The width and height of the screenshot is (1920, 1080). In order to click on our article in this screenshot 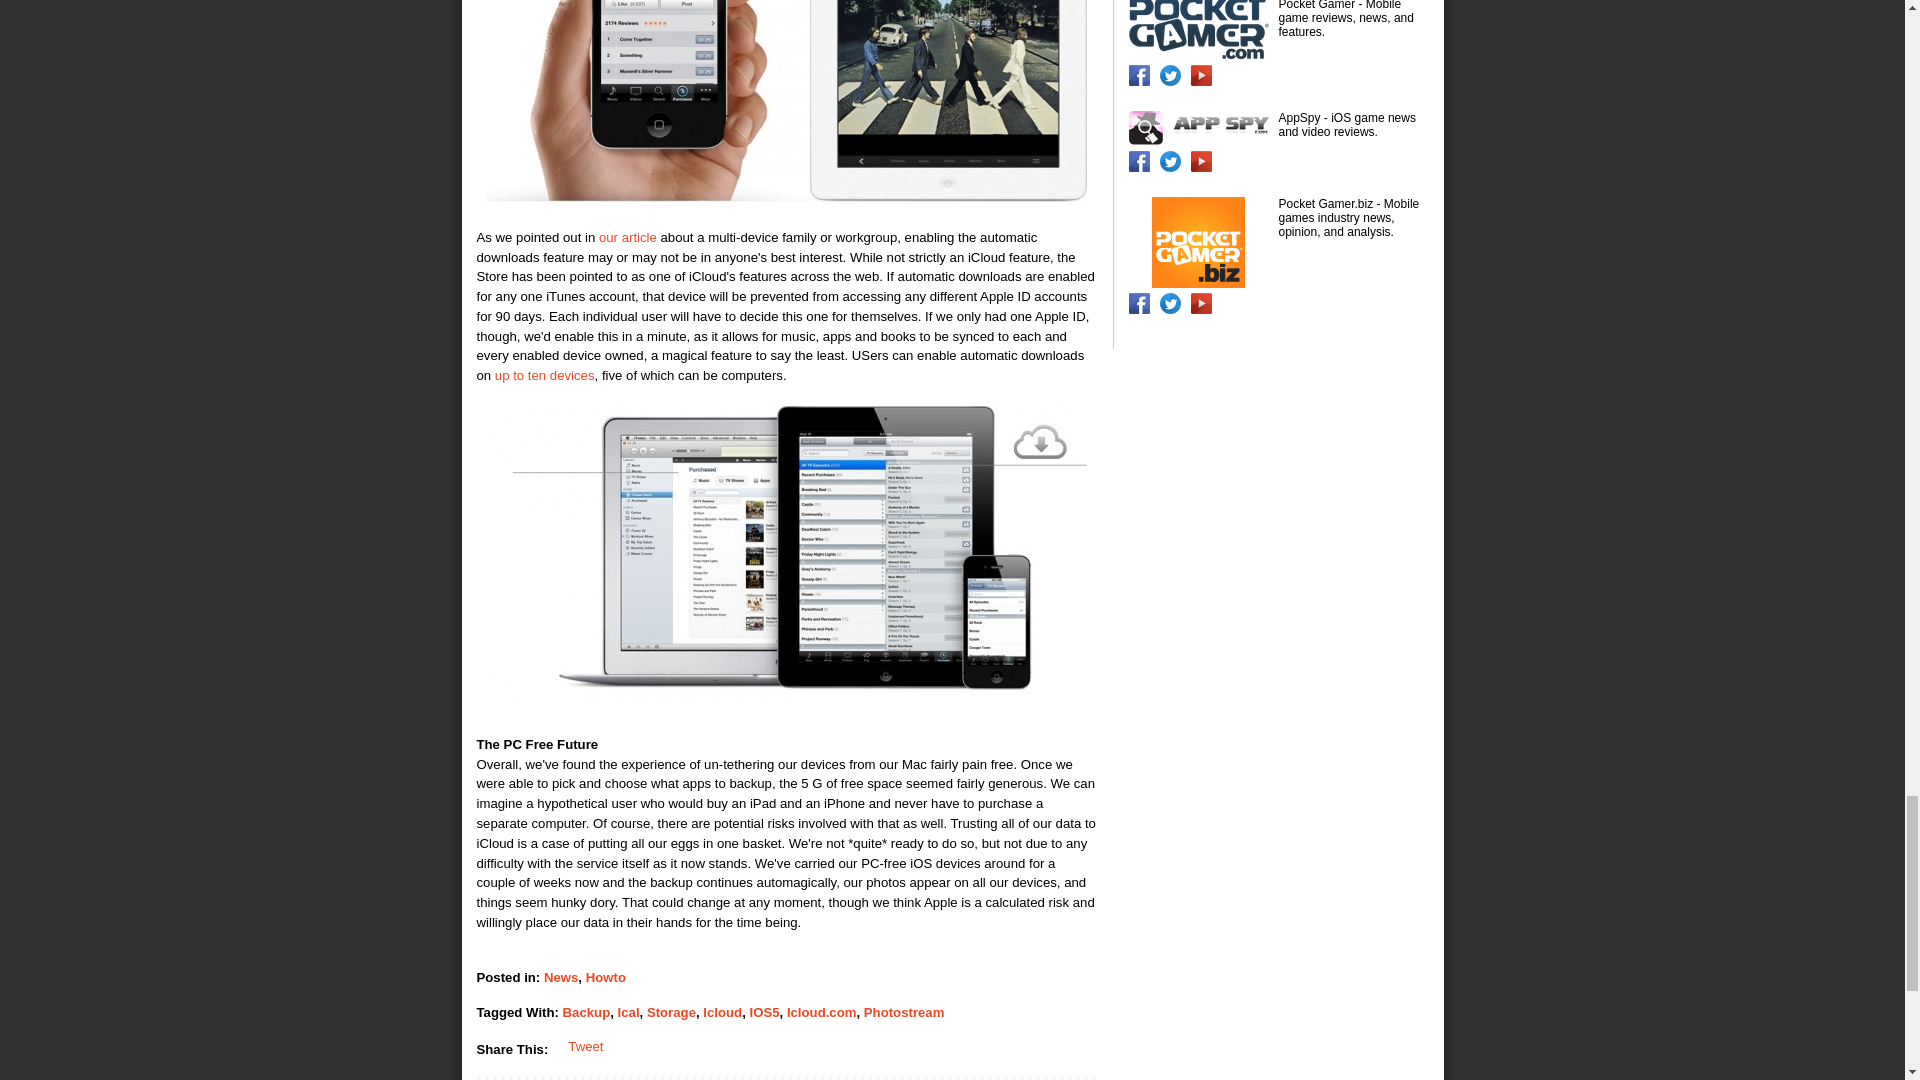, I will do `click(628, 238)`.